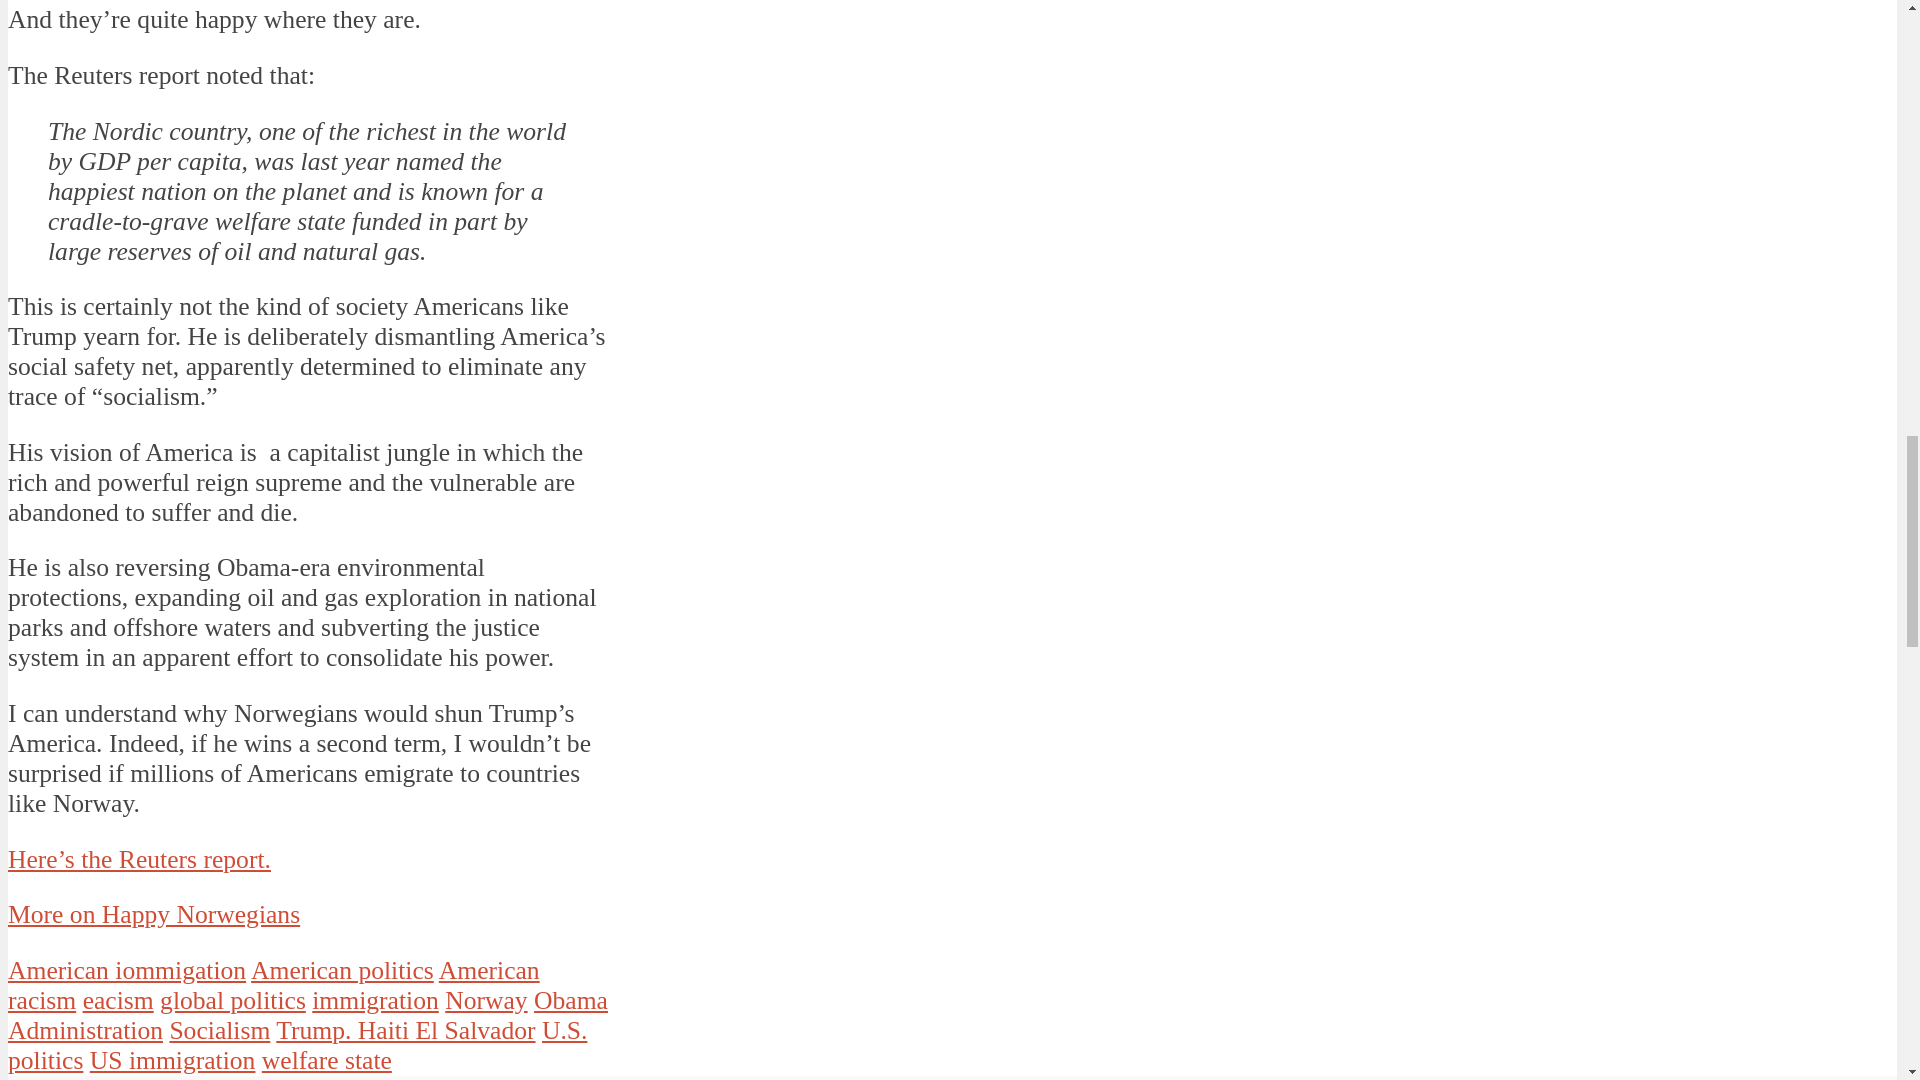 This screenshot has height=1080, width=1920. Describe the element at coordinates (232, 1000) in the screenshot. I see `global politics` at that location.